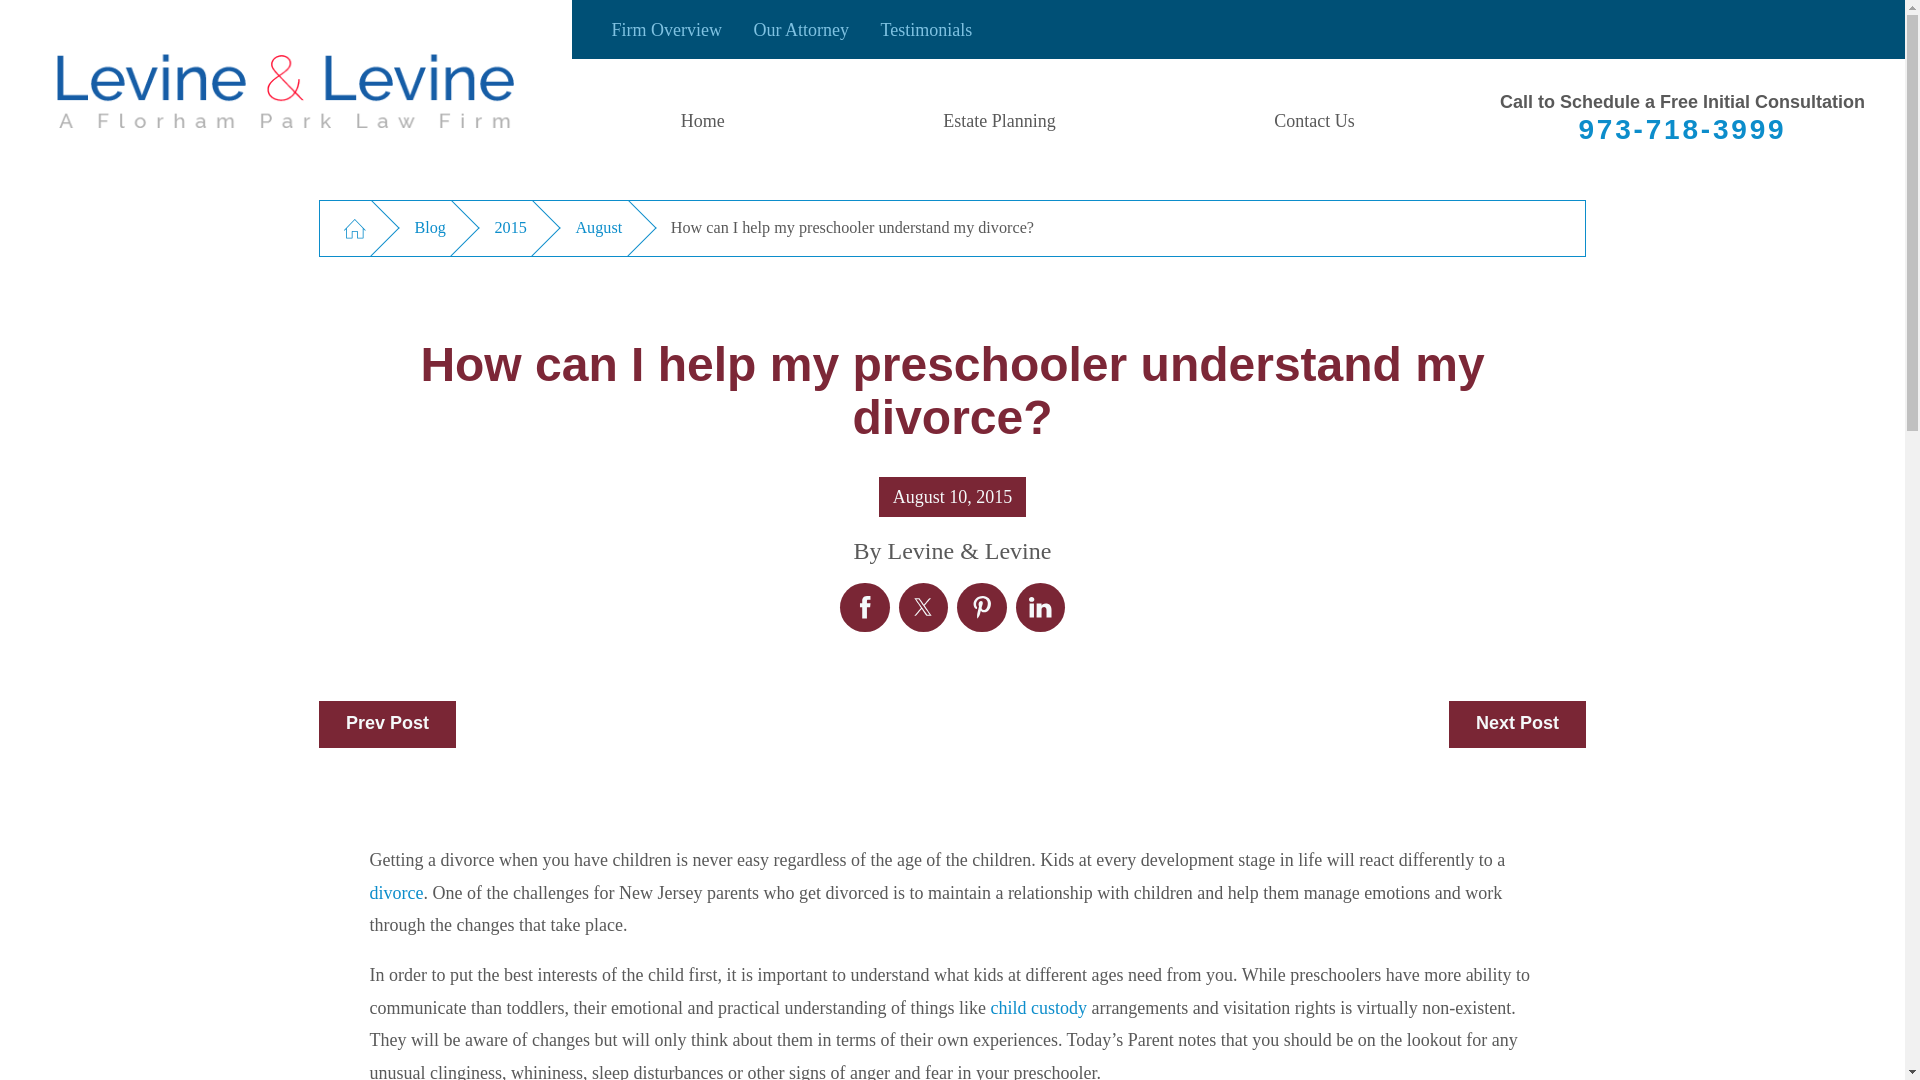 The height and width of the screenshot is (1080, 1920). I want to click on Testimonials, so click(925, 30).